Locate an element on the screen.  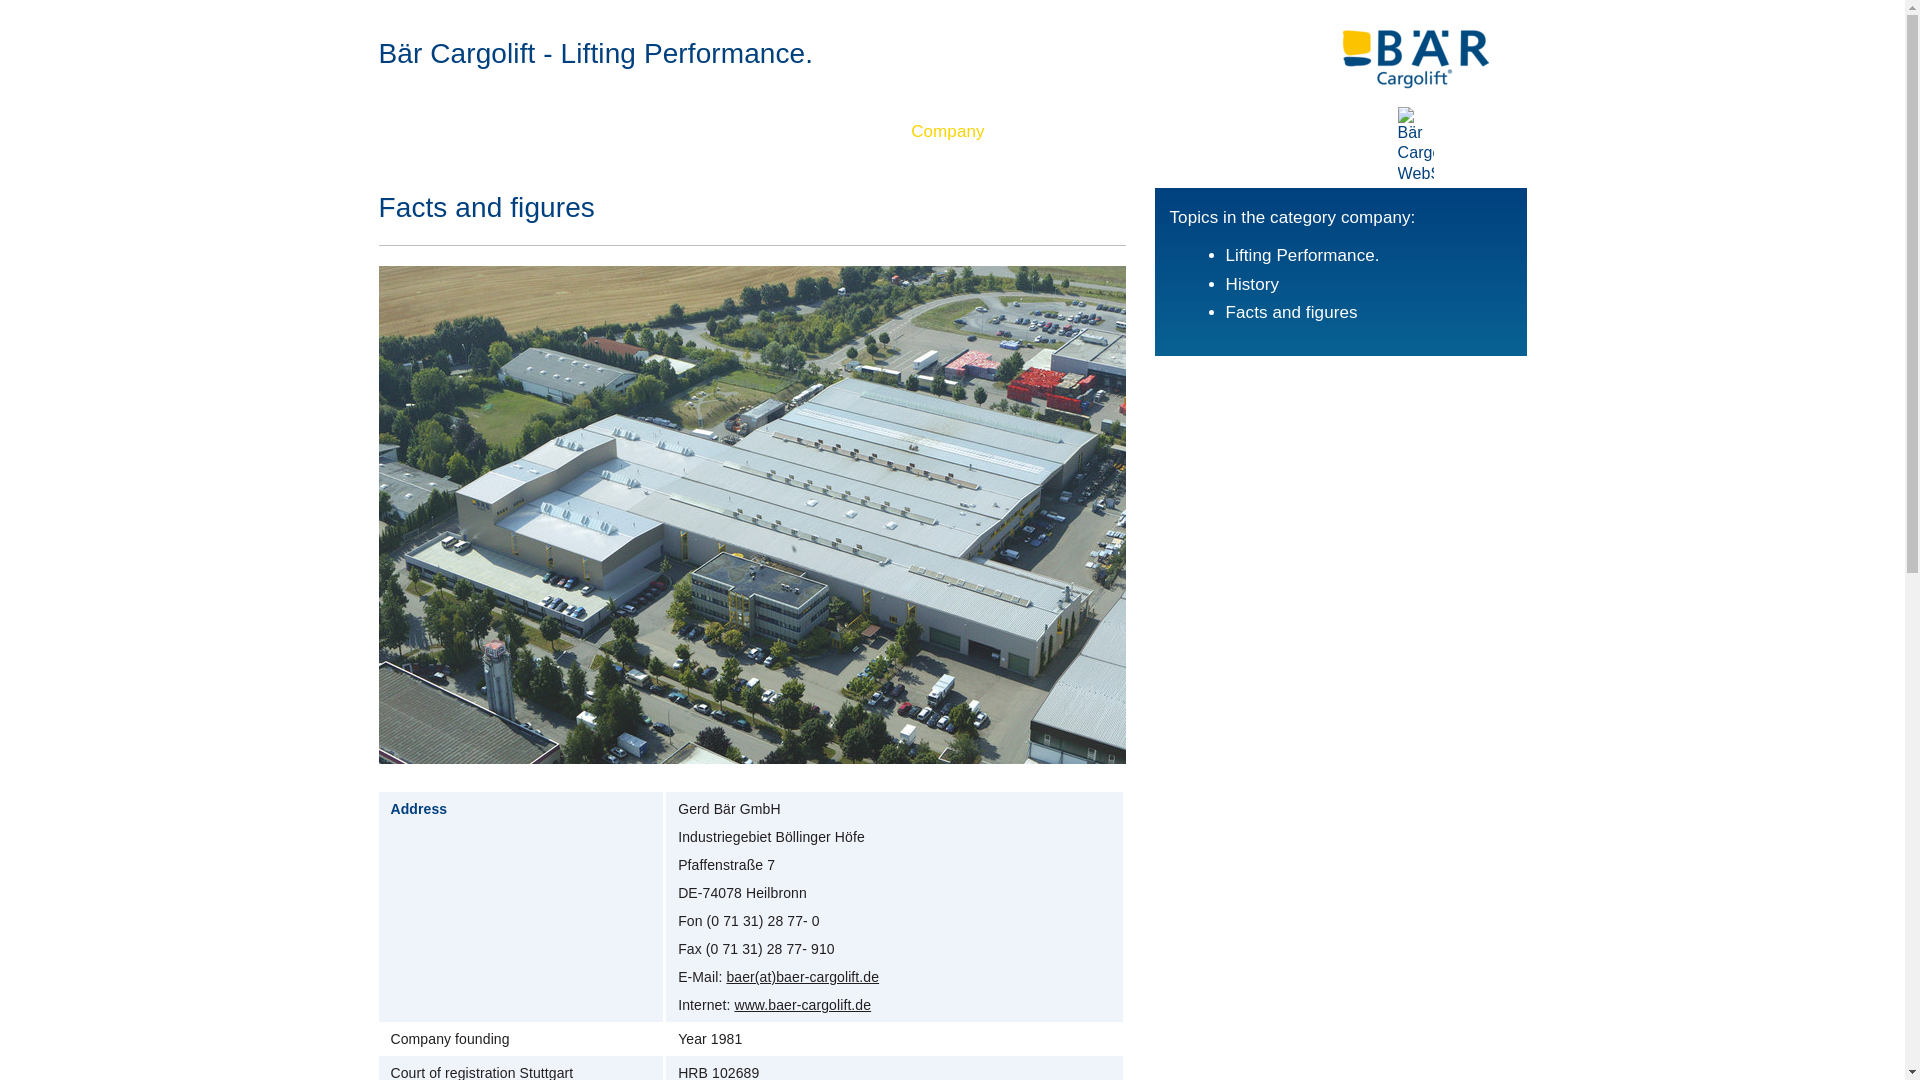
HowToCargoLift is located at coordinates (626, 131).